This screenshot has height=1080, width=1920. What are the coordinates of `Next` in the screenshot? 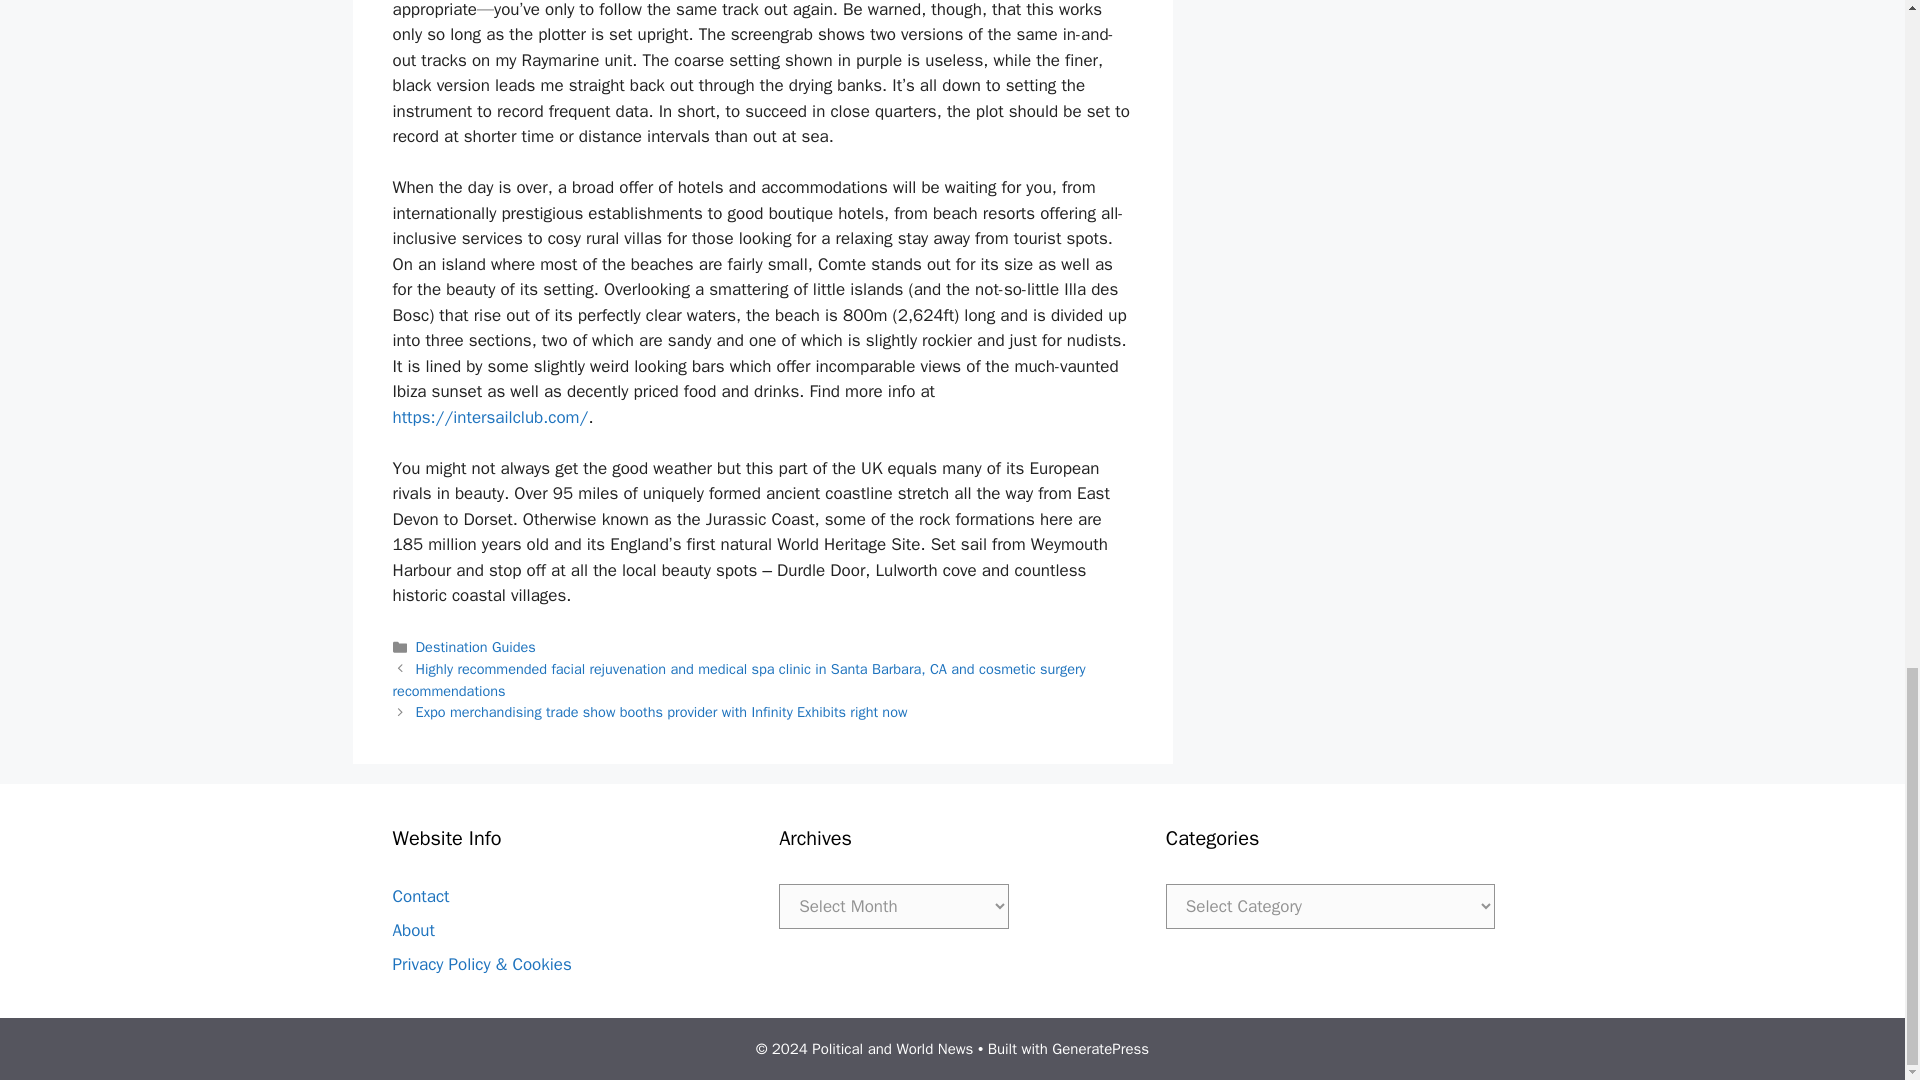 It's located at (662, 712).